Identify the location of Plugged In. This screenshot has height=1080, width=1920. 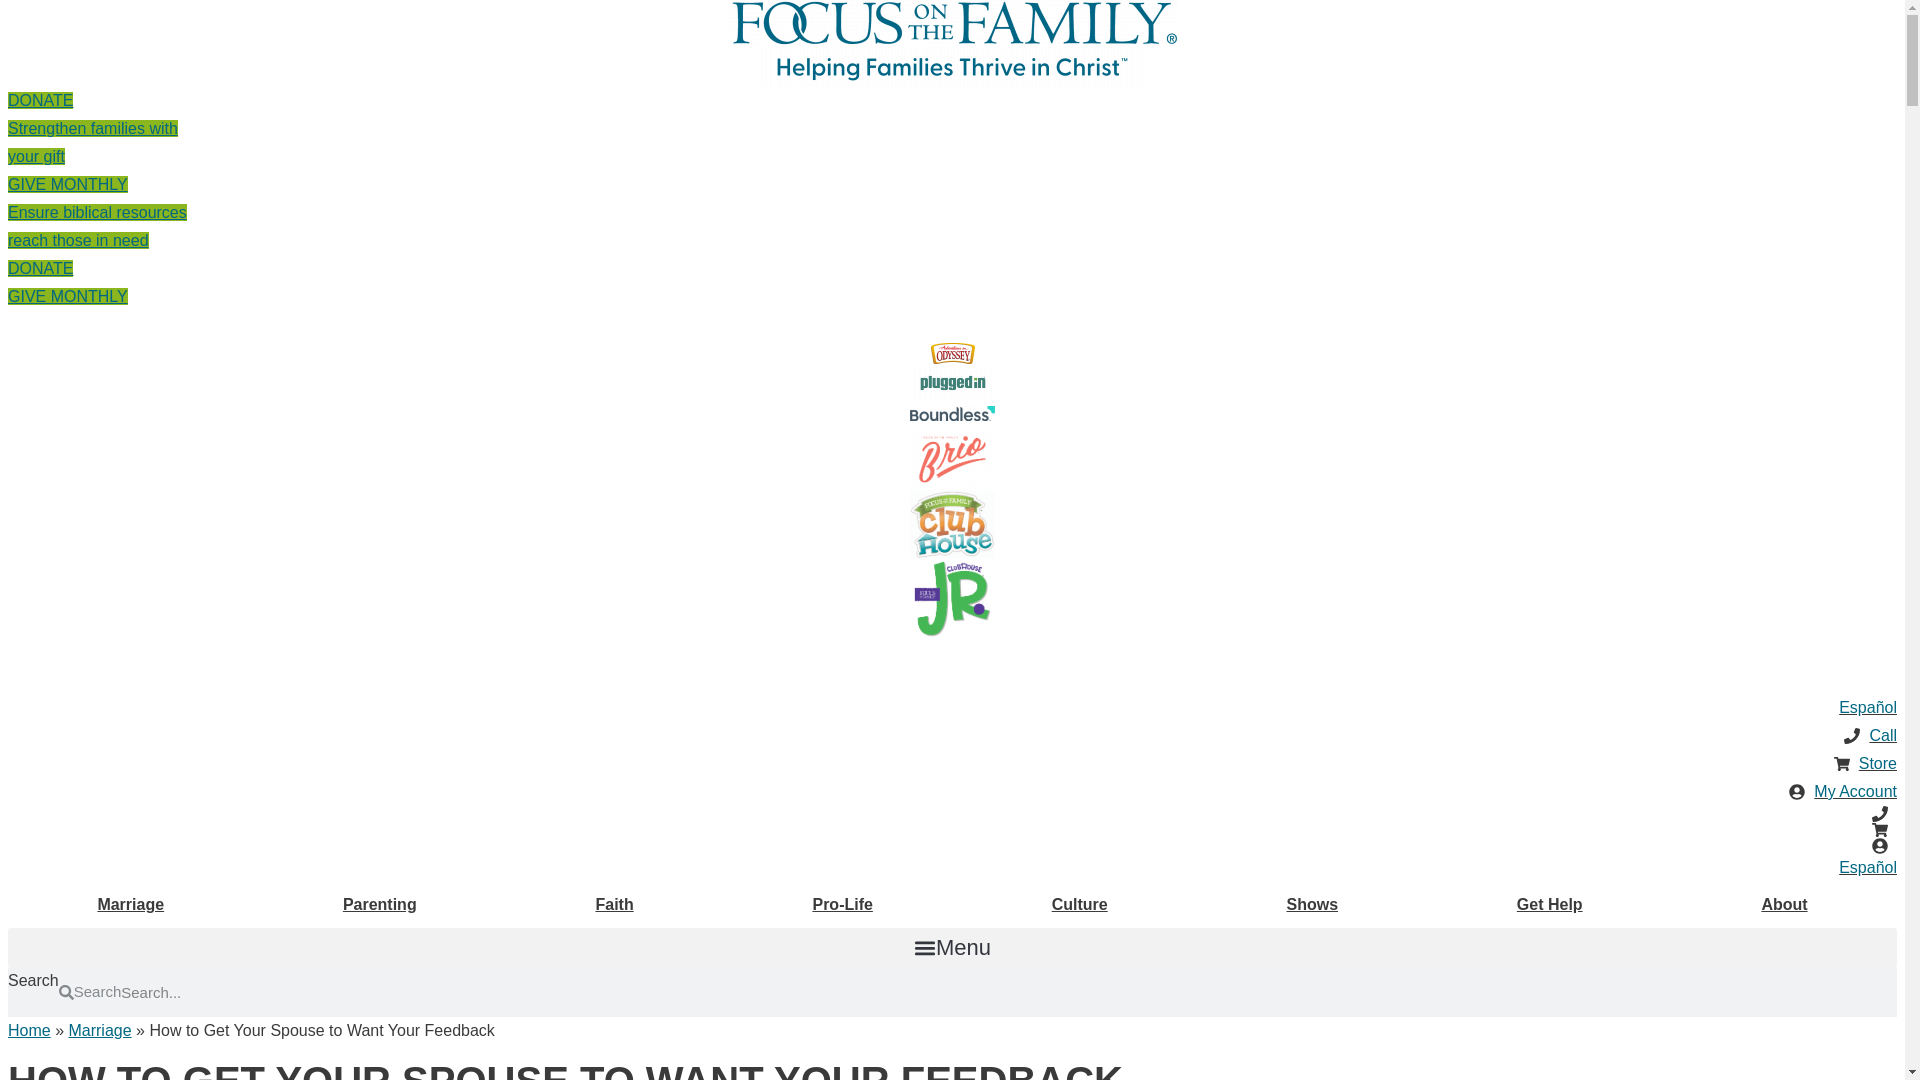
(92, 128).